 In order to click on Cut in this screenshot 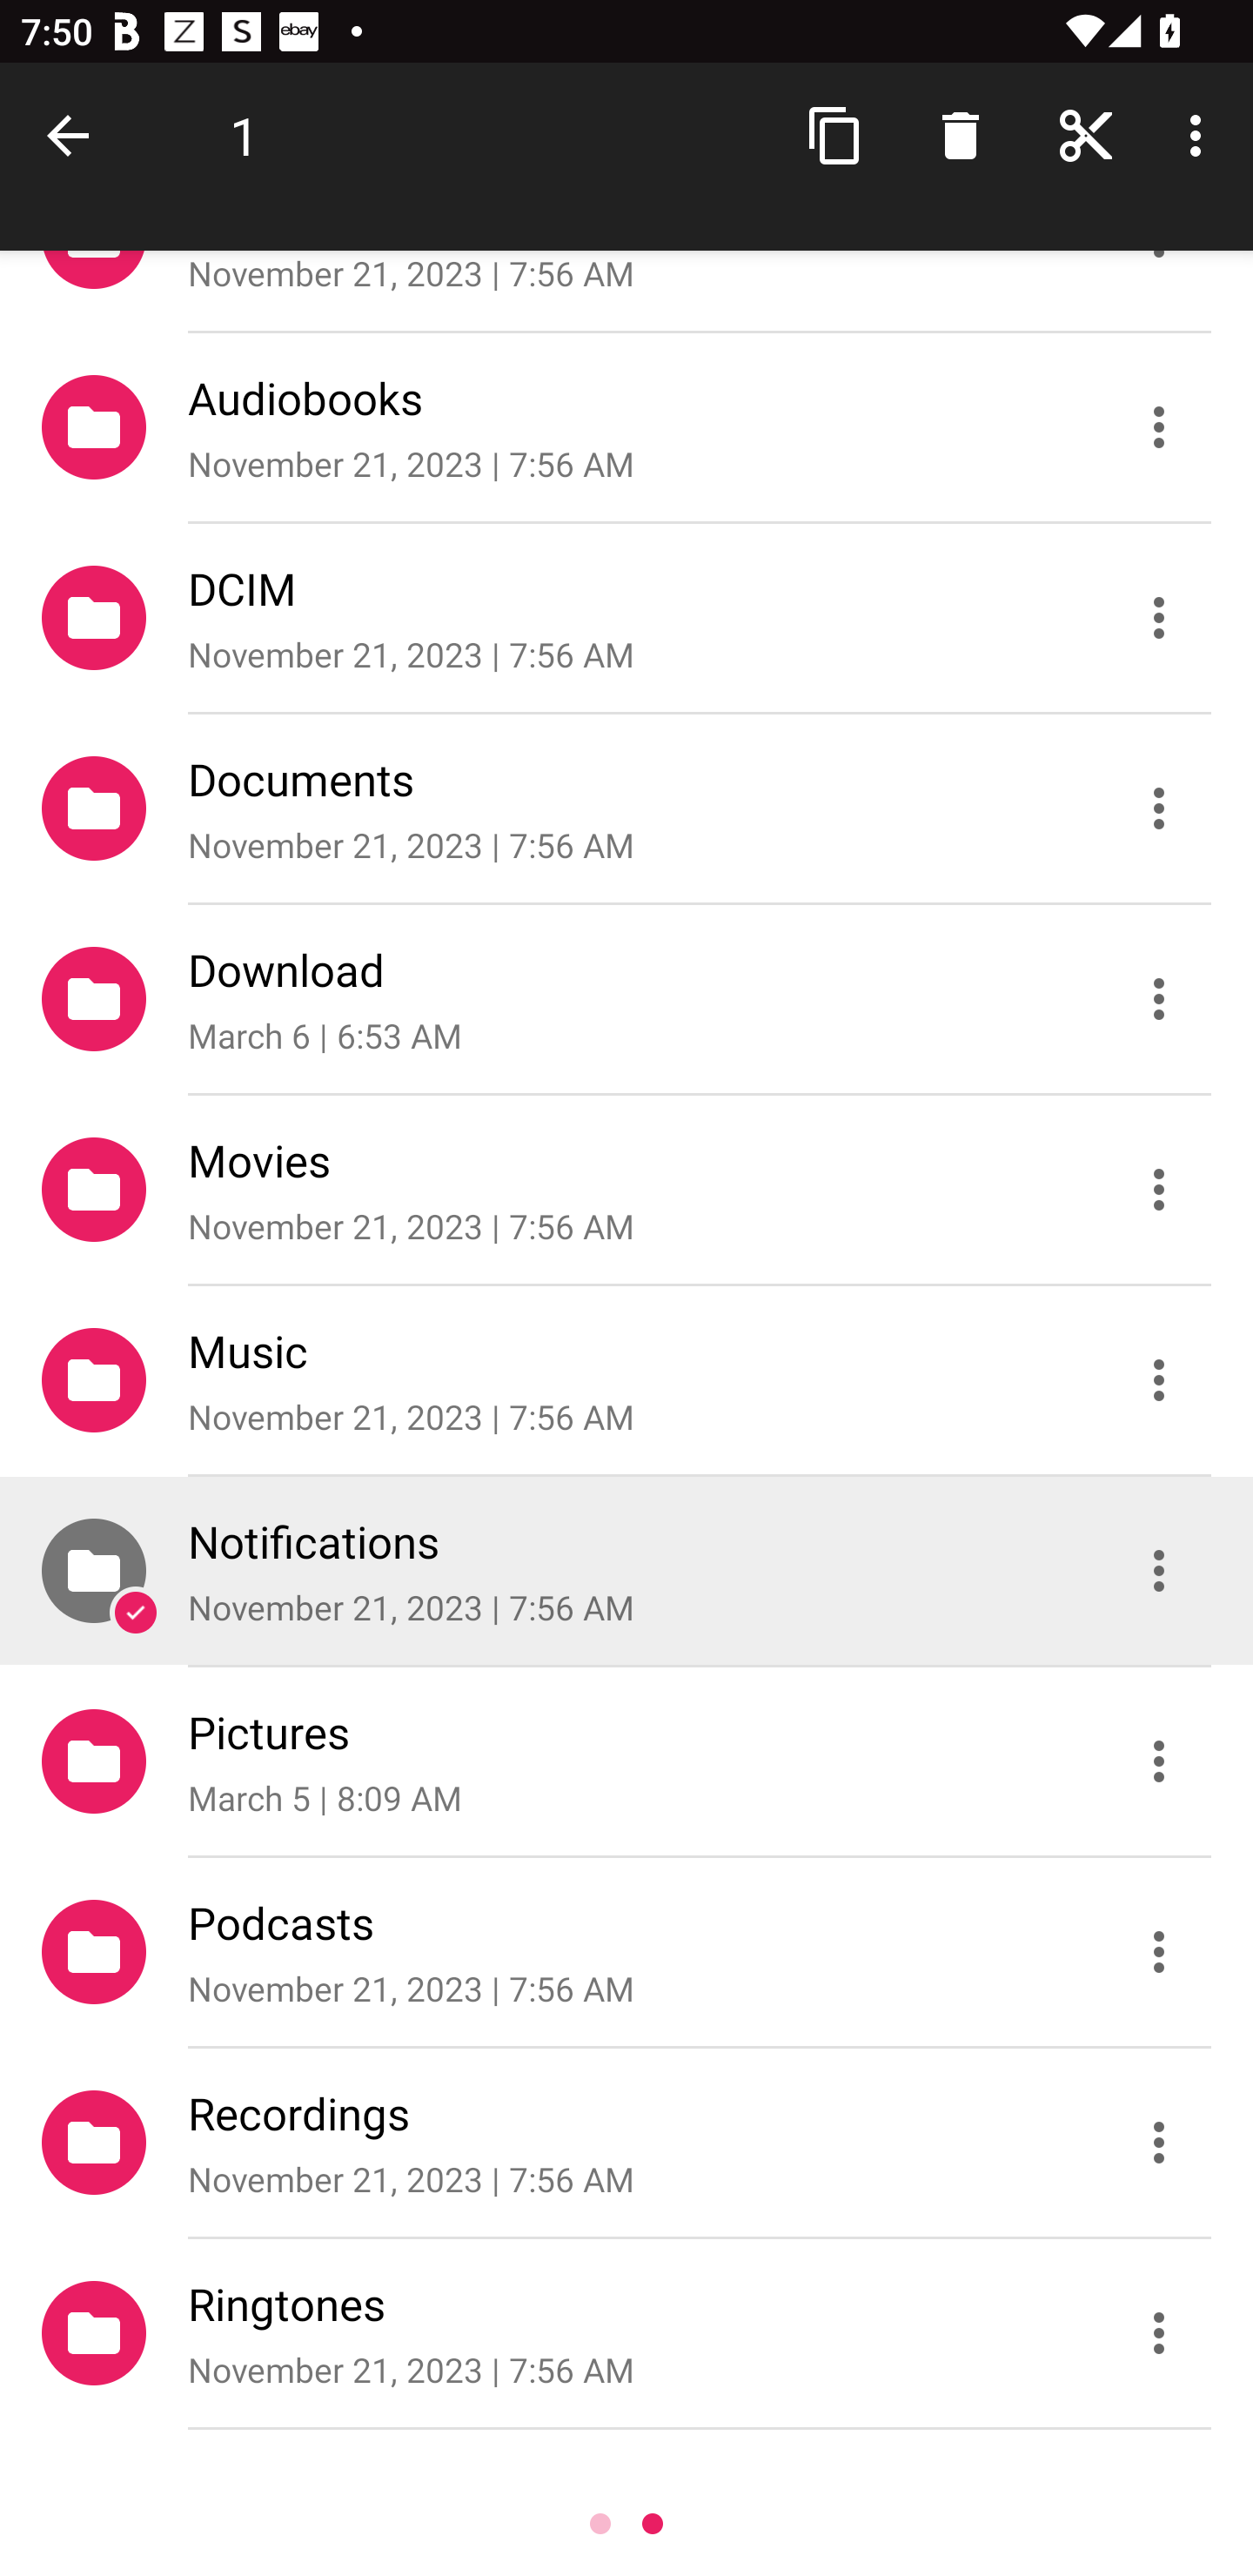, I will do `click(1086, 134)`.